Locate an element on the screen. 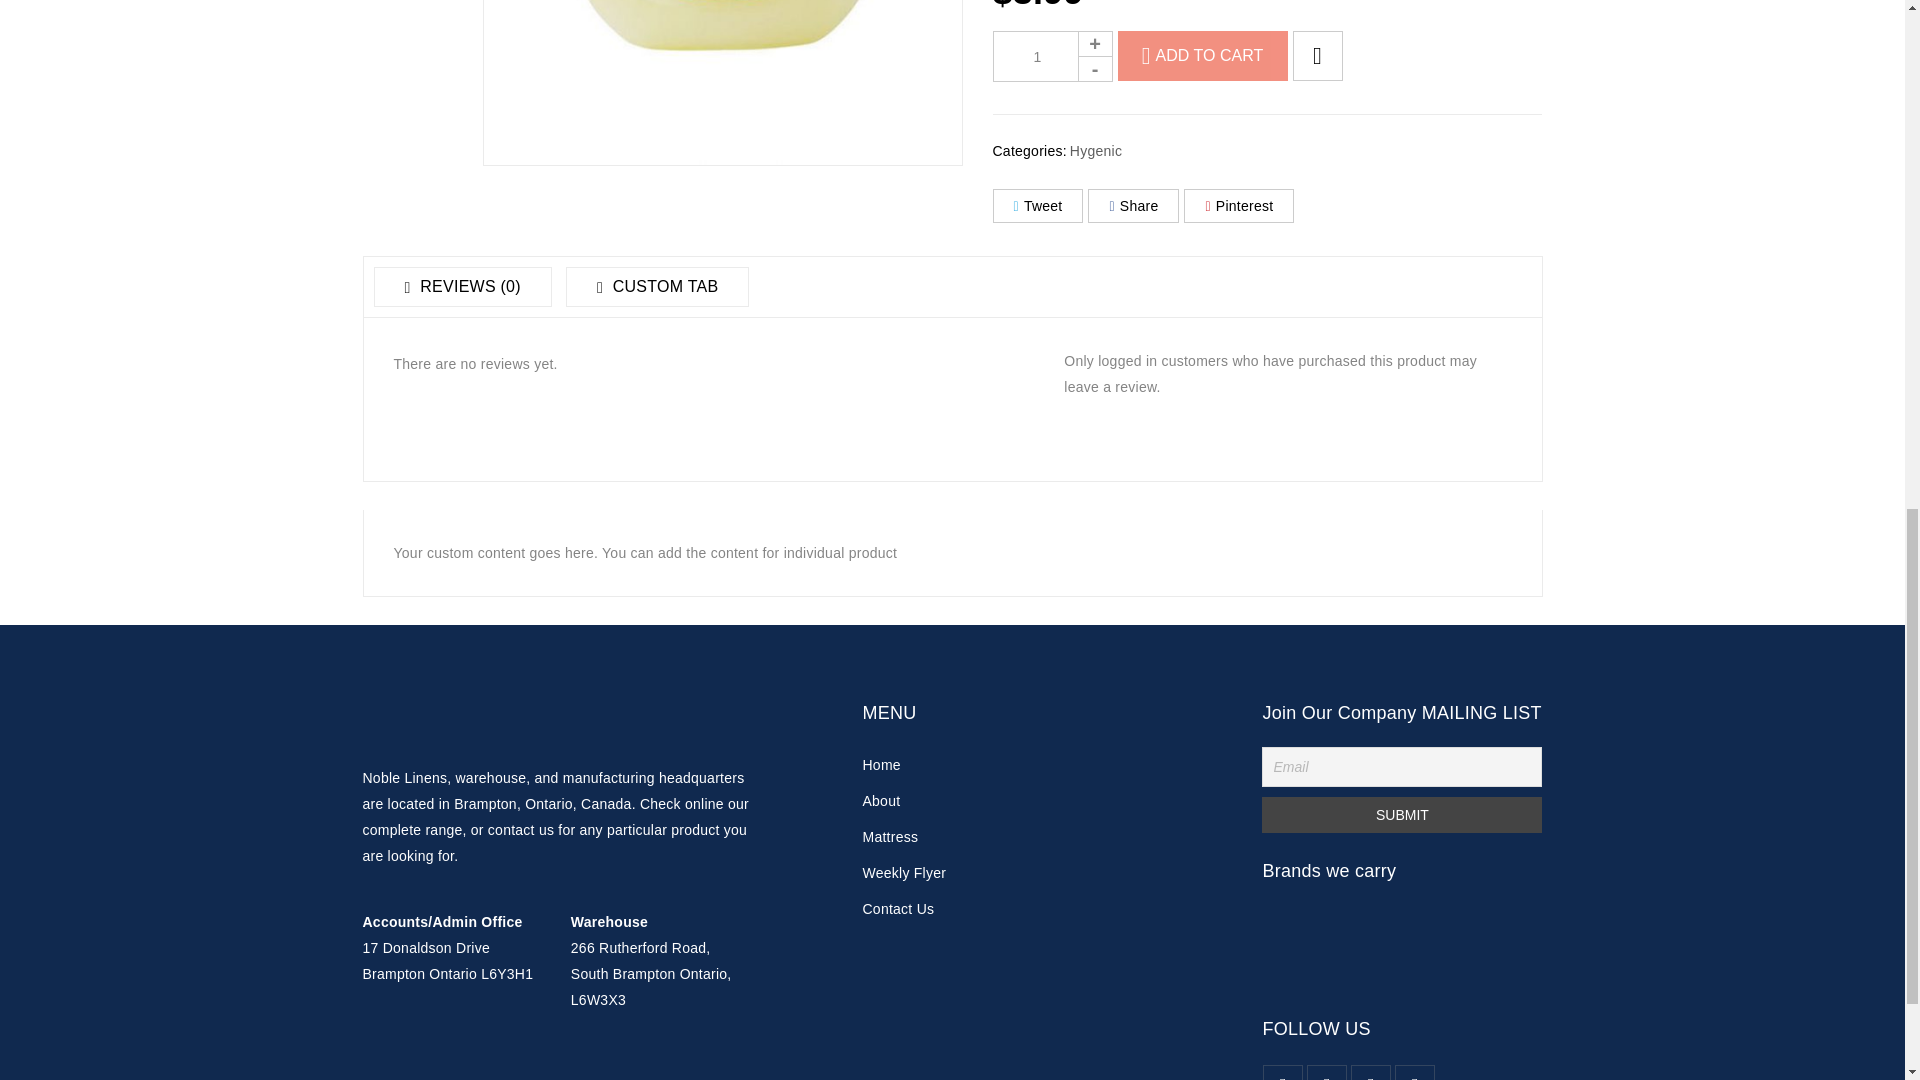  Mattress is located at coordinates (890, 836).